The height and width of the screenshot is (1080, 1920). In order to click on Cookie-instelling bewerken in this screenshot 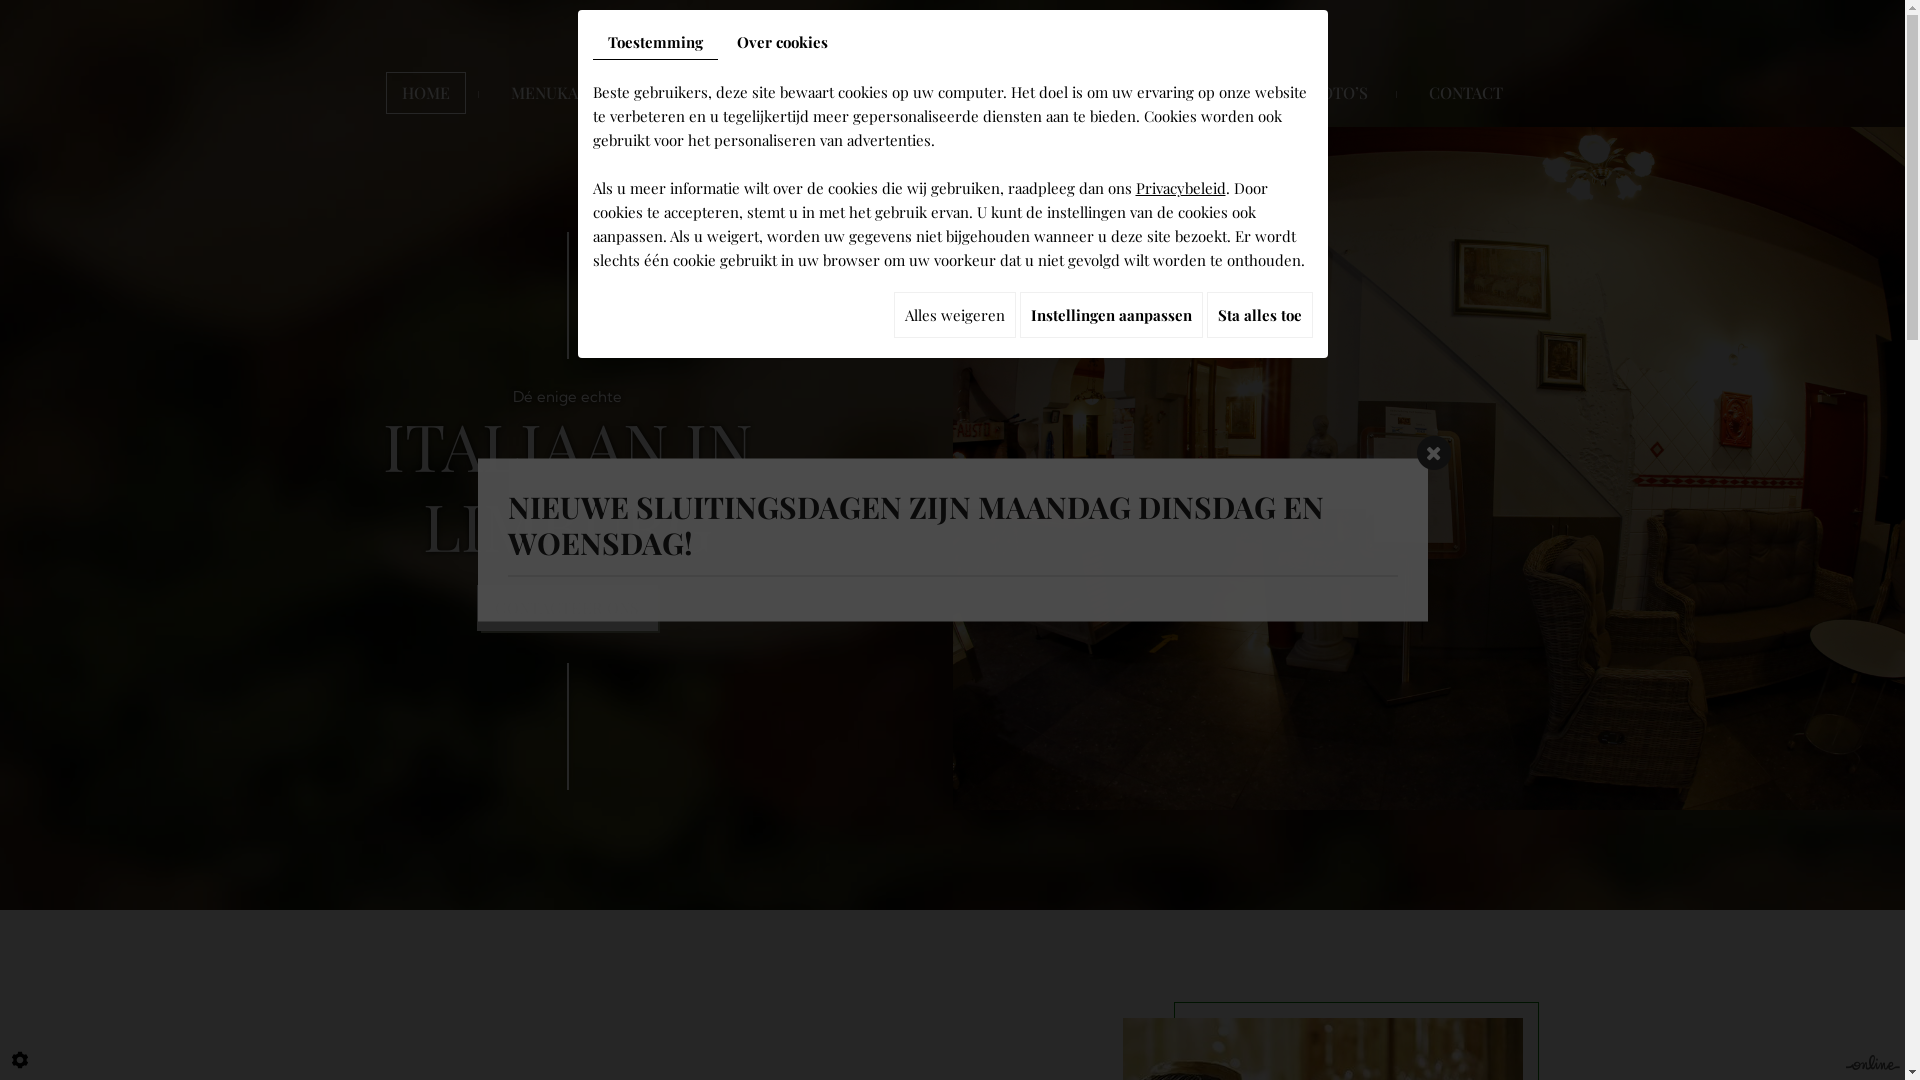, I will do `click(20, 1060)`.